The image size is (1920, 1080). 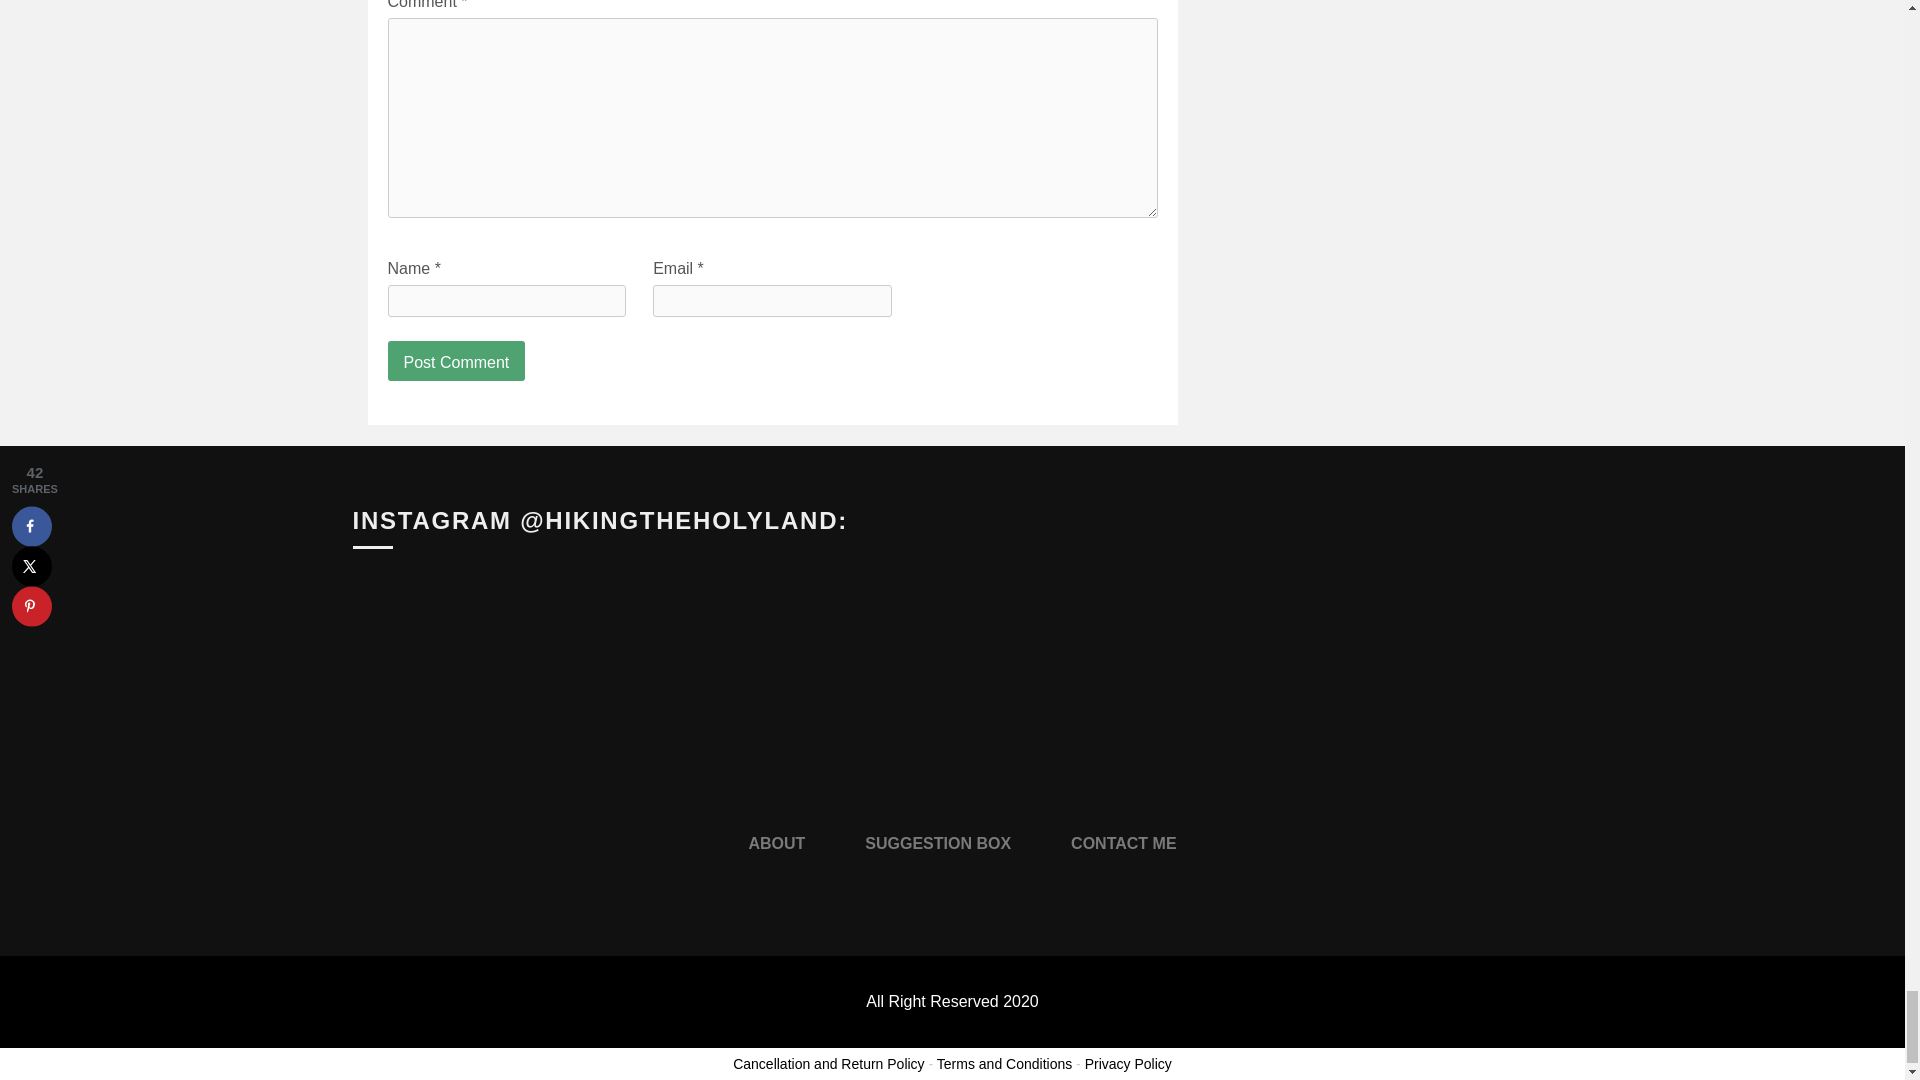 I want to click on Post Comment, so click(x=456, y=361).